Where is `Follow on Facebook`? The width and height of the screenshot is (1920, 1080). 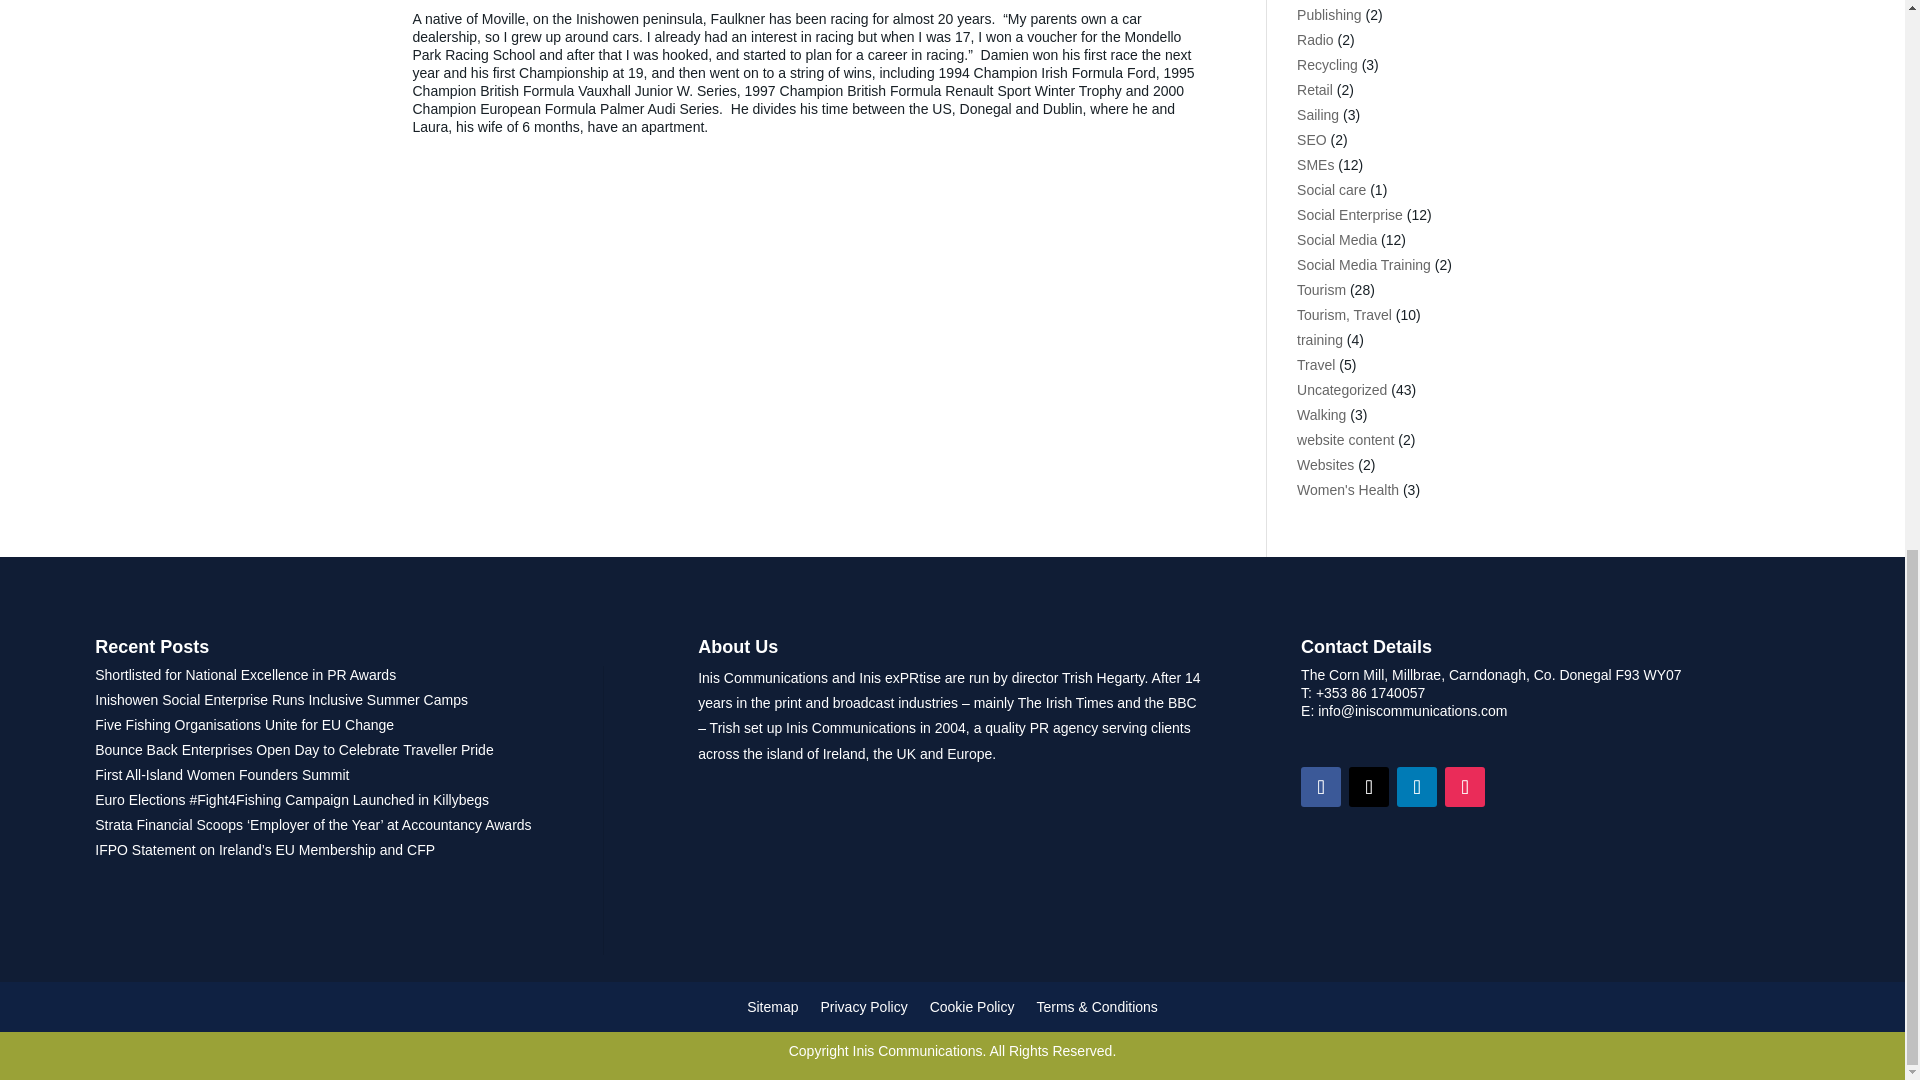 Follow on Facebook is located at coordinates (1320, 786).